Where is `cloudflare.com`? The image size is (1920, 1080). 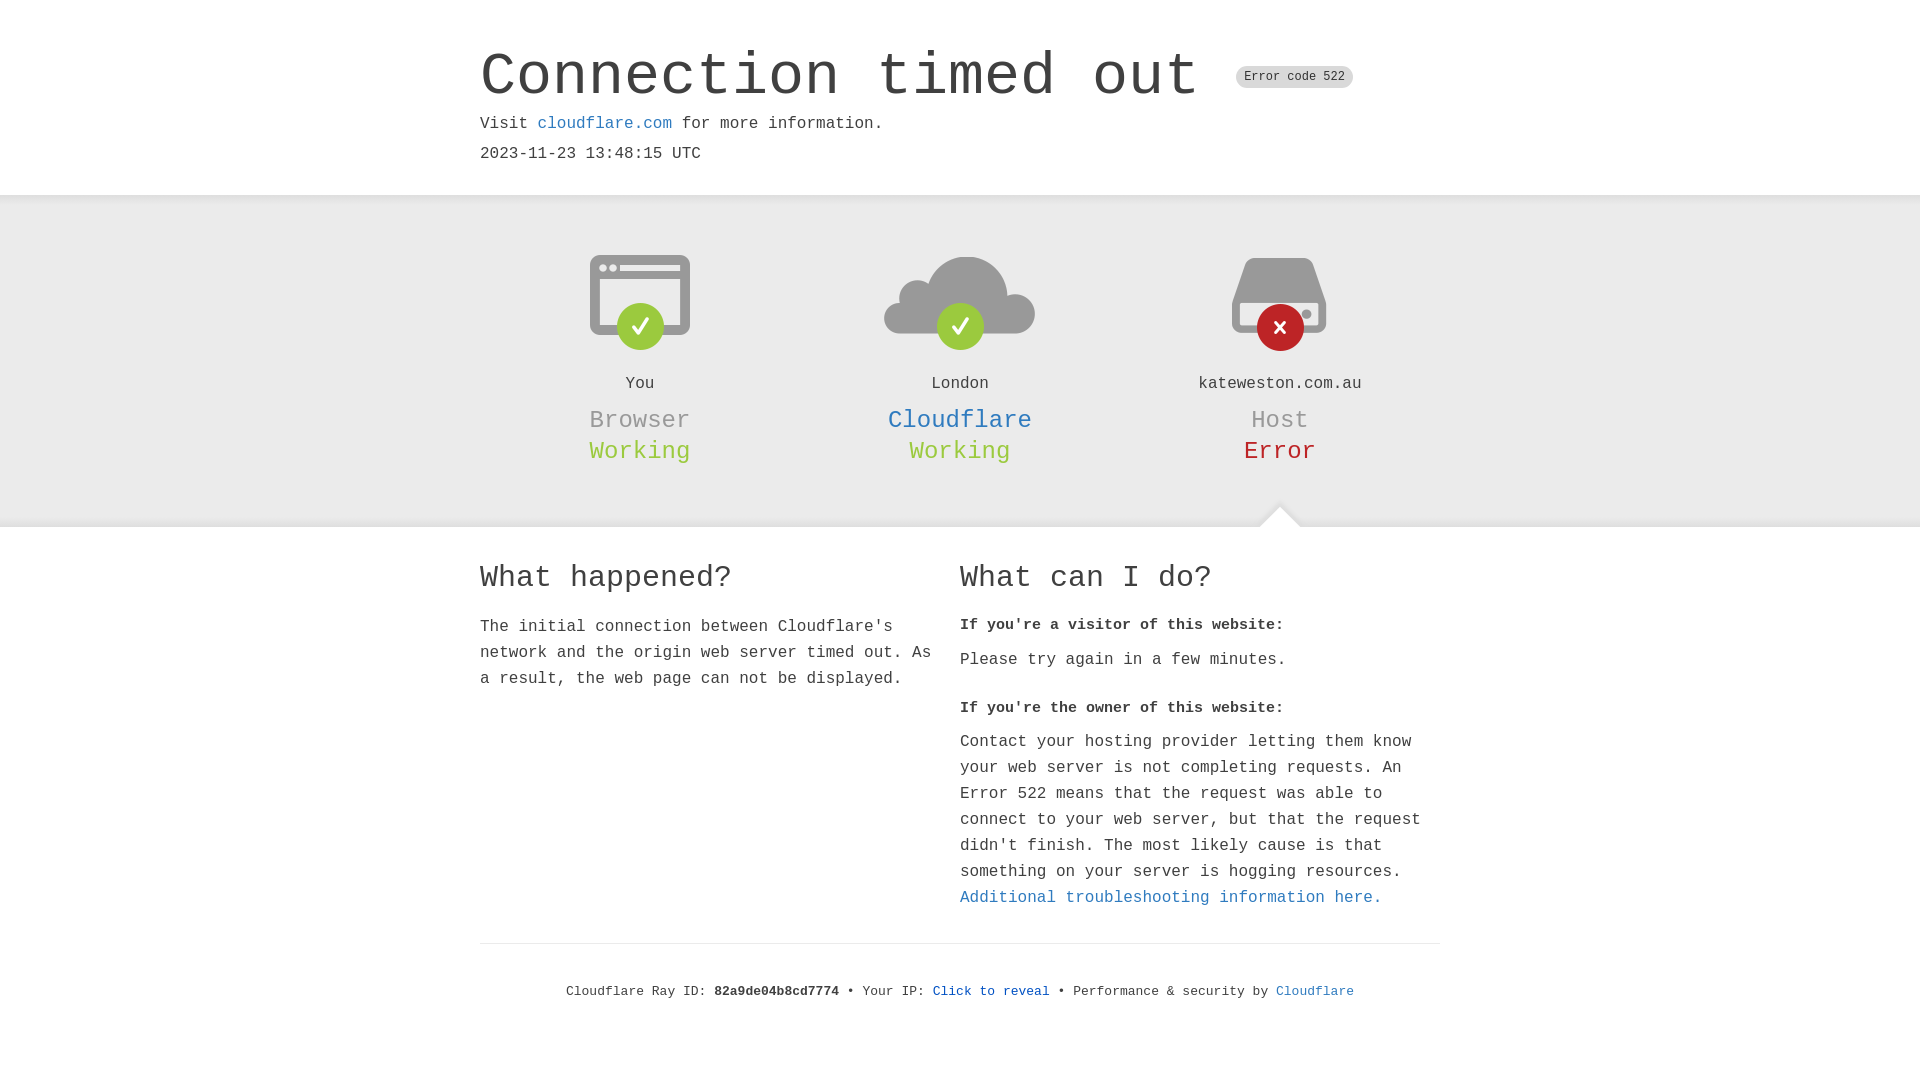
cloudflare.com is located at coordinates (605, 124).